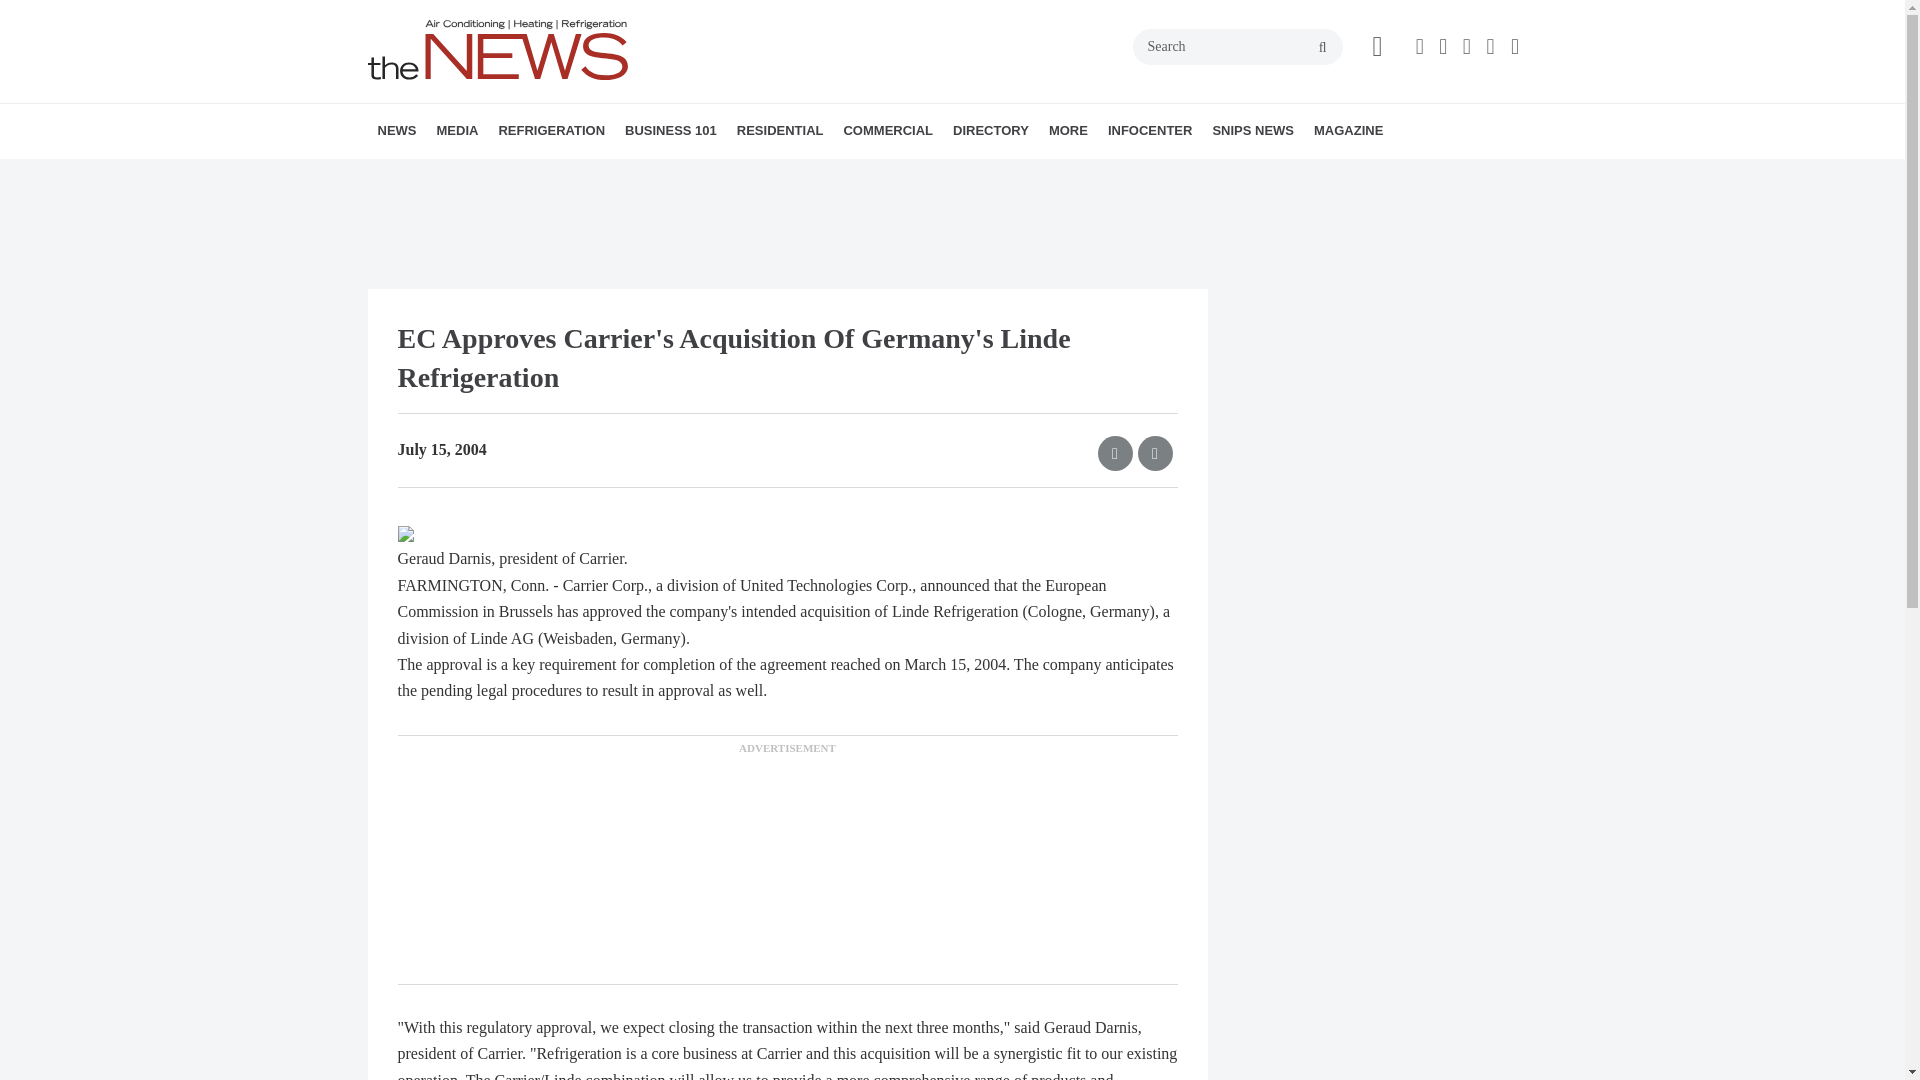  What do you see at coordinates (1237, 46) in the screenshot?
I see `Search` at bounding box center [1237, 46].